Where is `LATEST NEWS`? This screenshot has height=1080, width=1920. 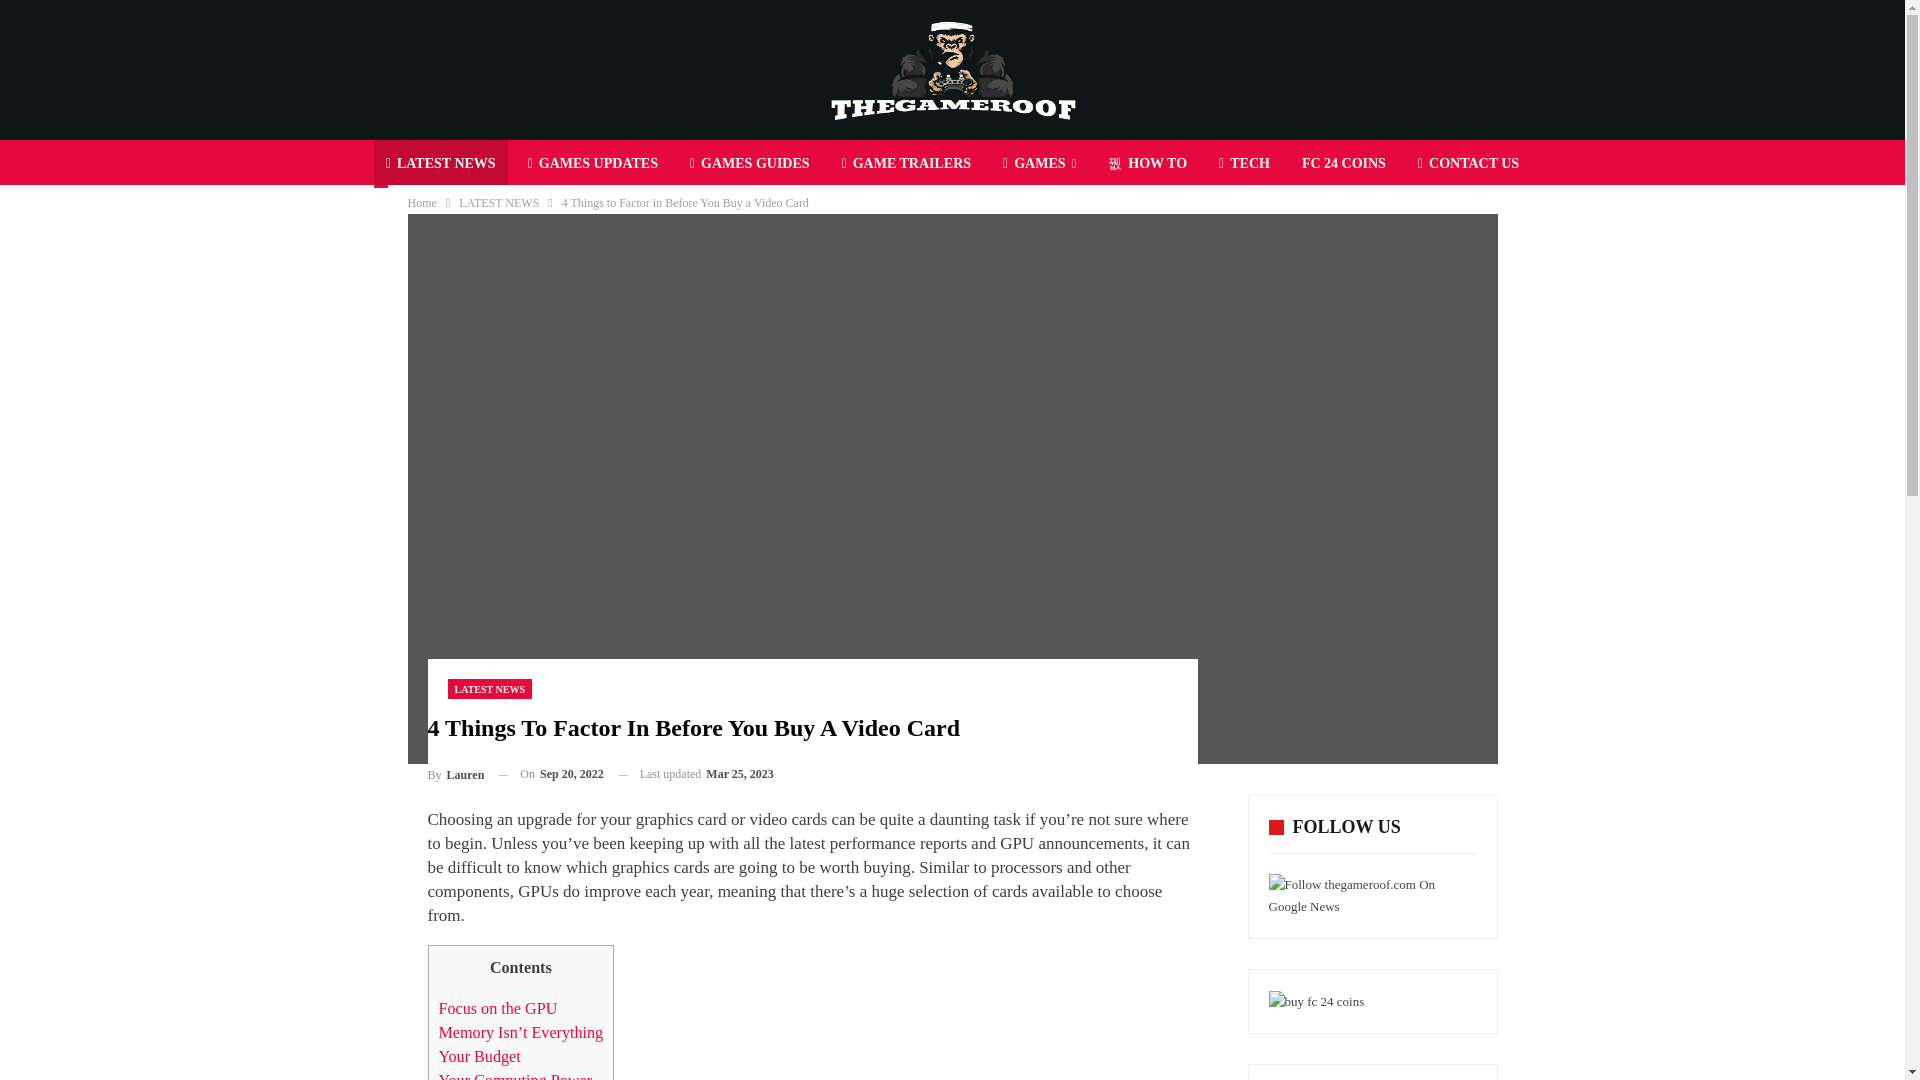 LATEST NEWS is located at coordinates (498, 202).